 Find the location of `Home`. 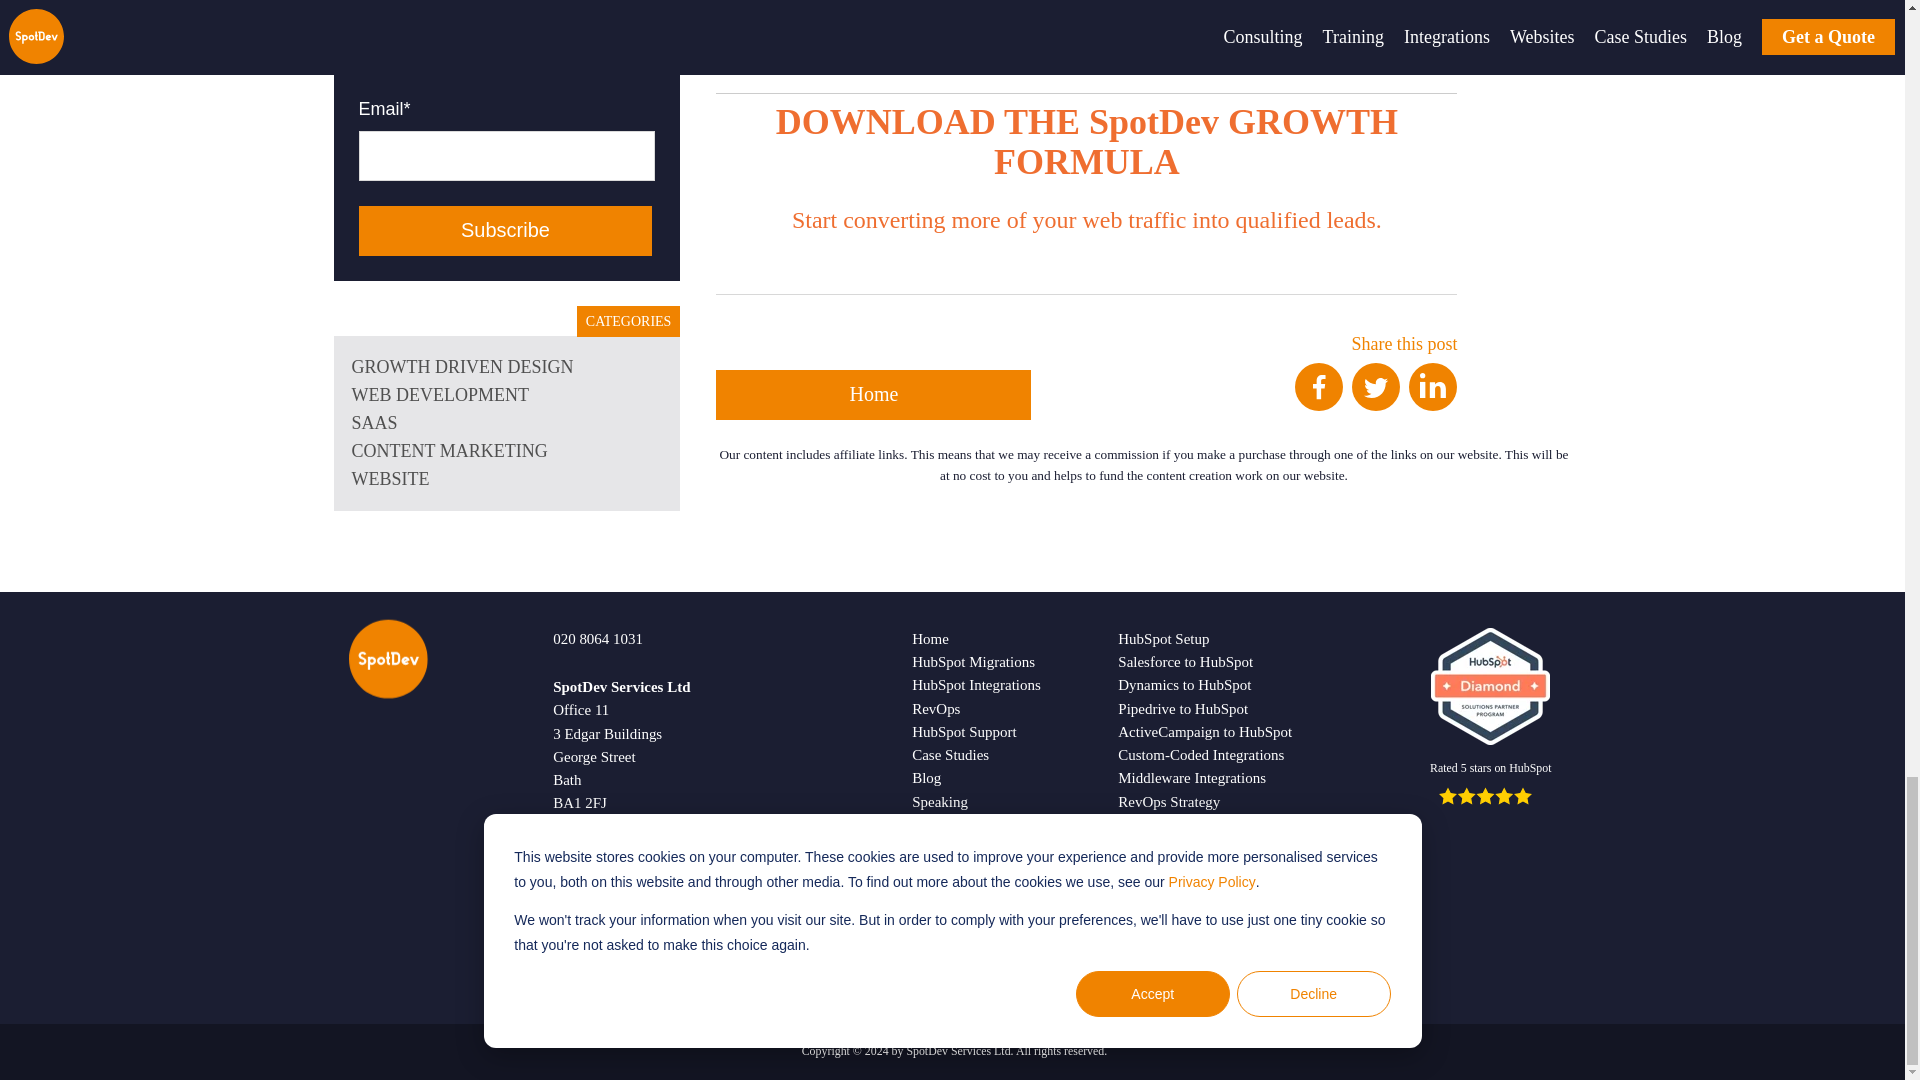

Home is located at coordinates (874, 395).